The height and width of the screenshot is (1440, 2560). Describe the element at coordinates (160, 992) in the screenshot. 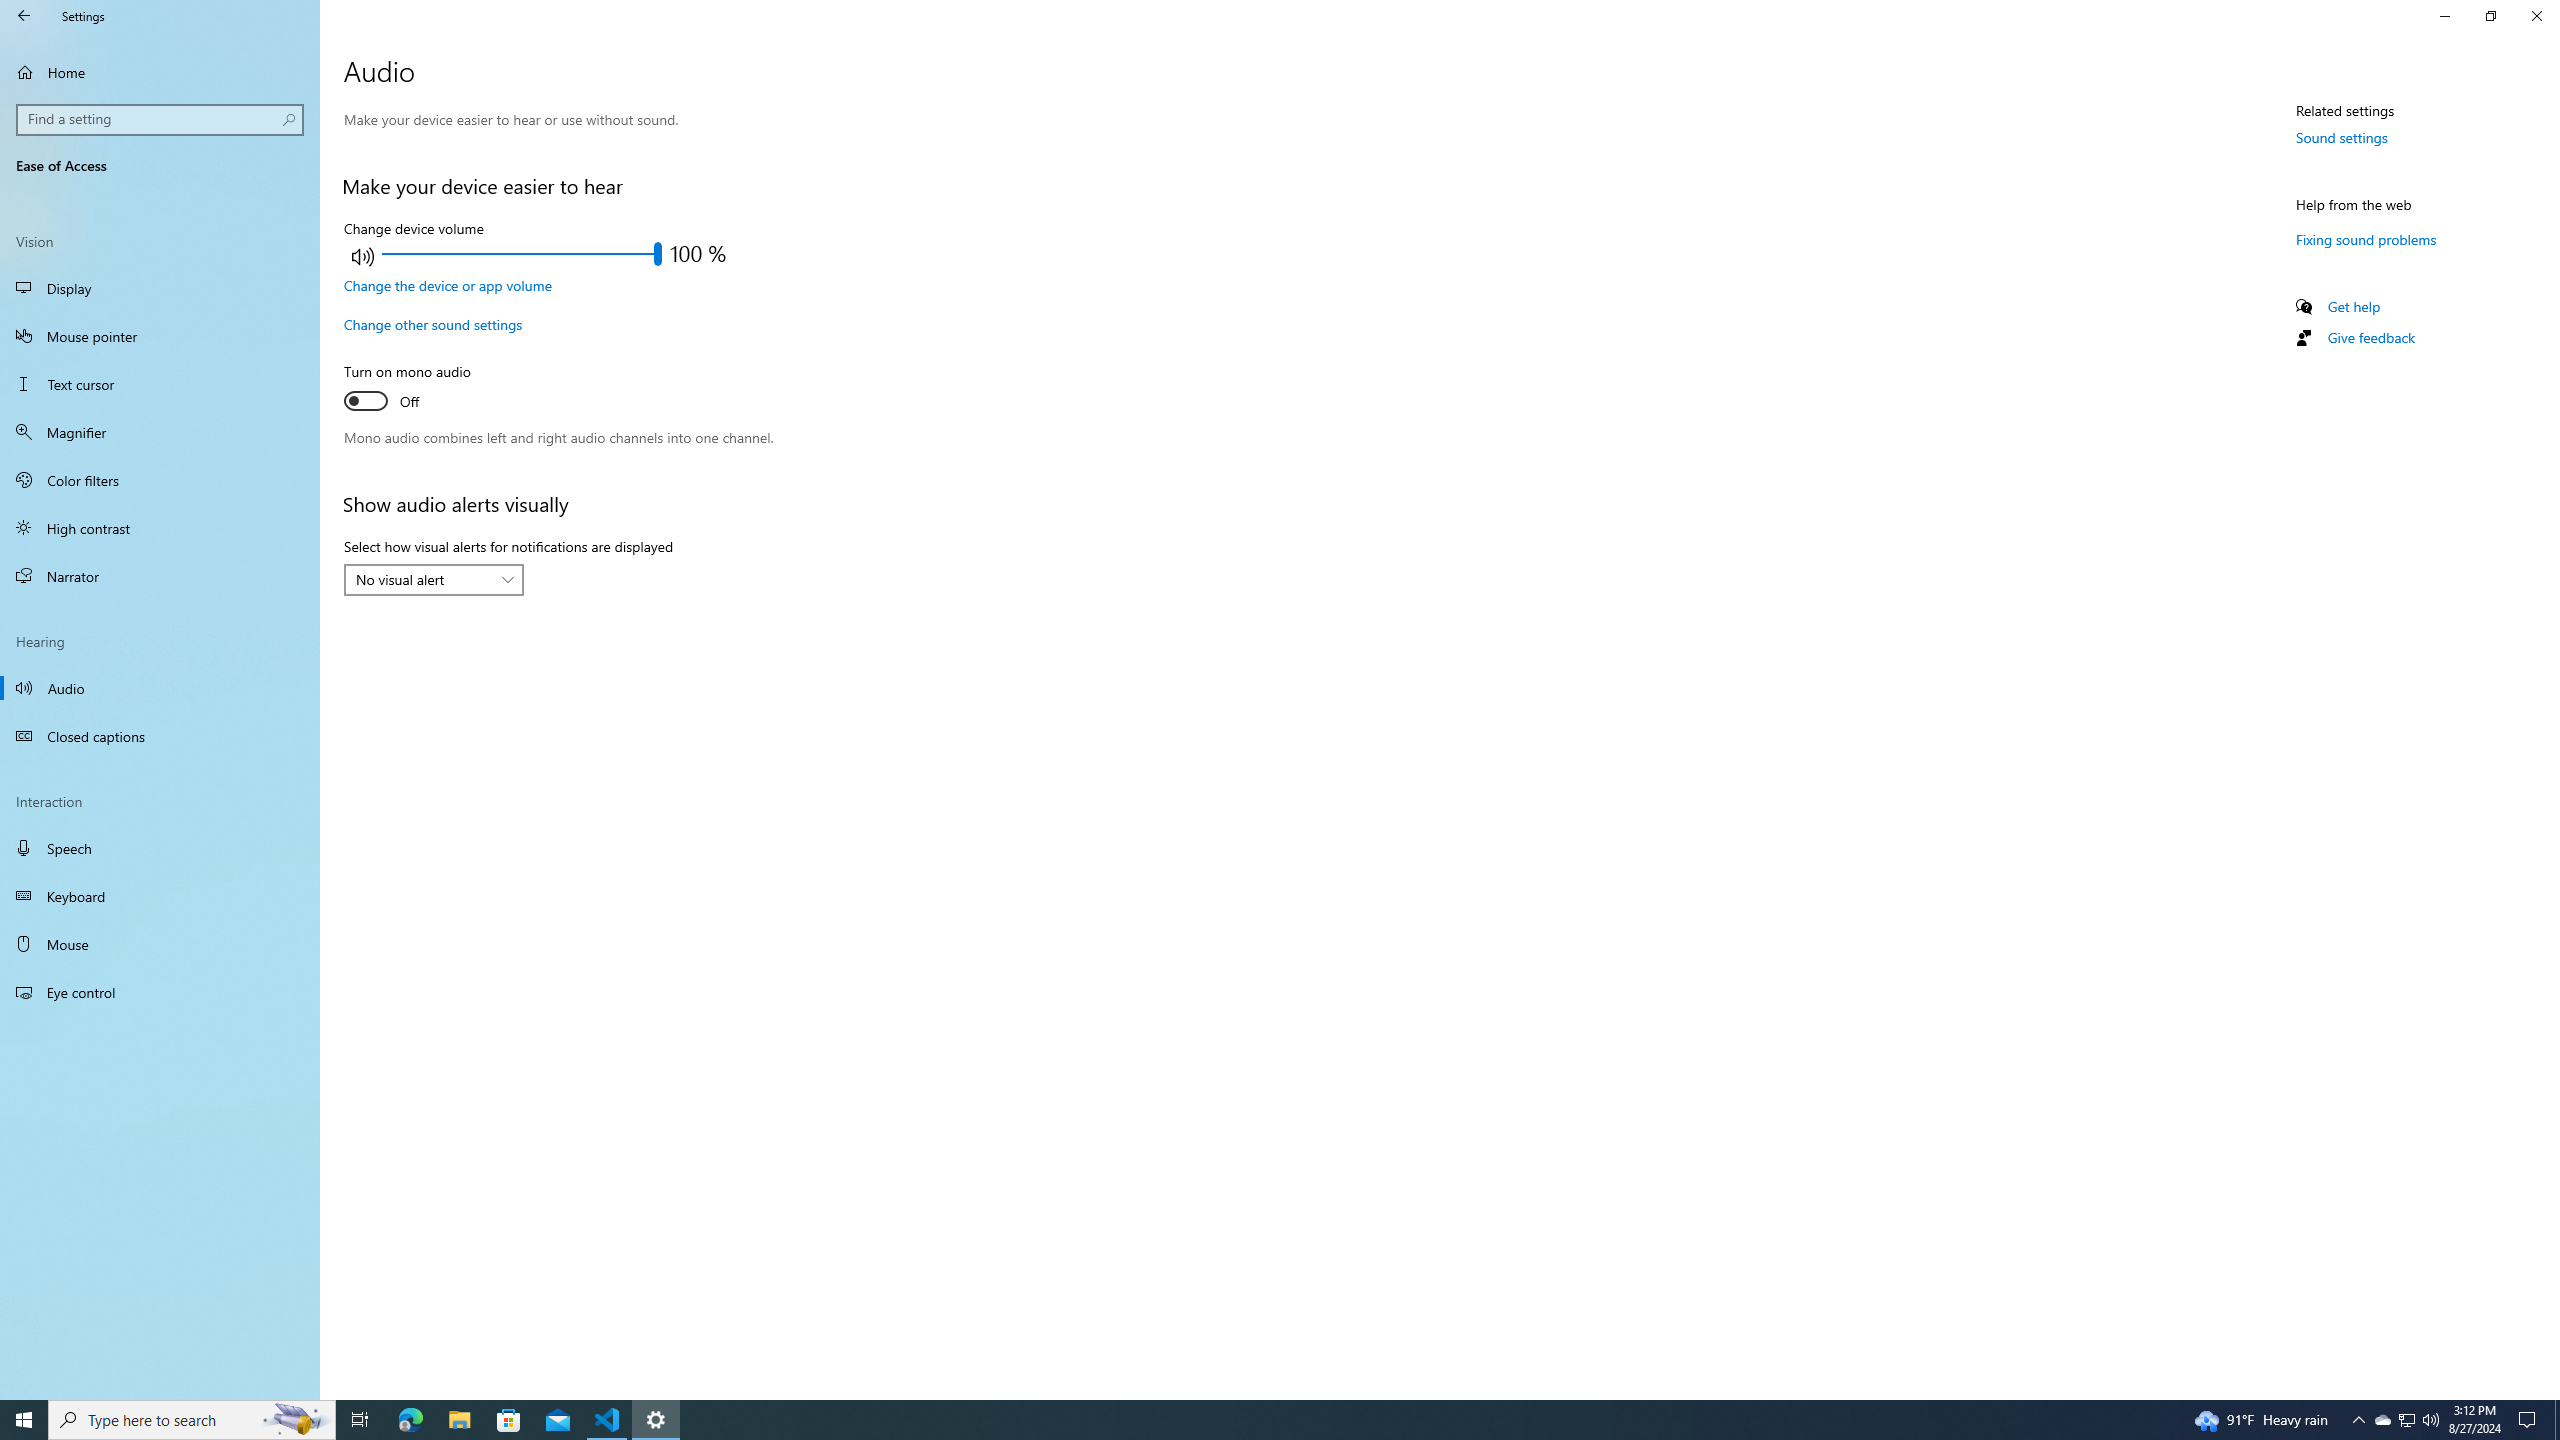

I see `Eye control` at that location.